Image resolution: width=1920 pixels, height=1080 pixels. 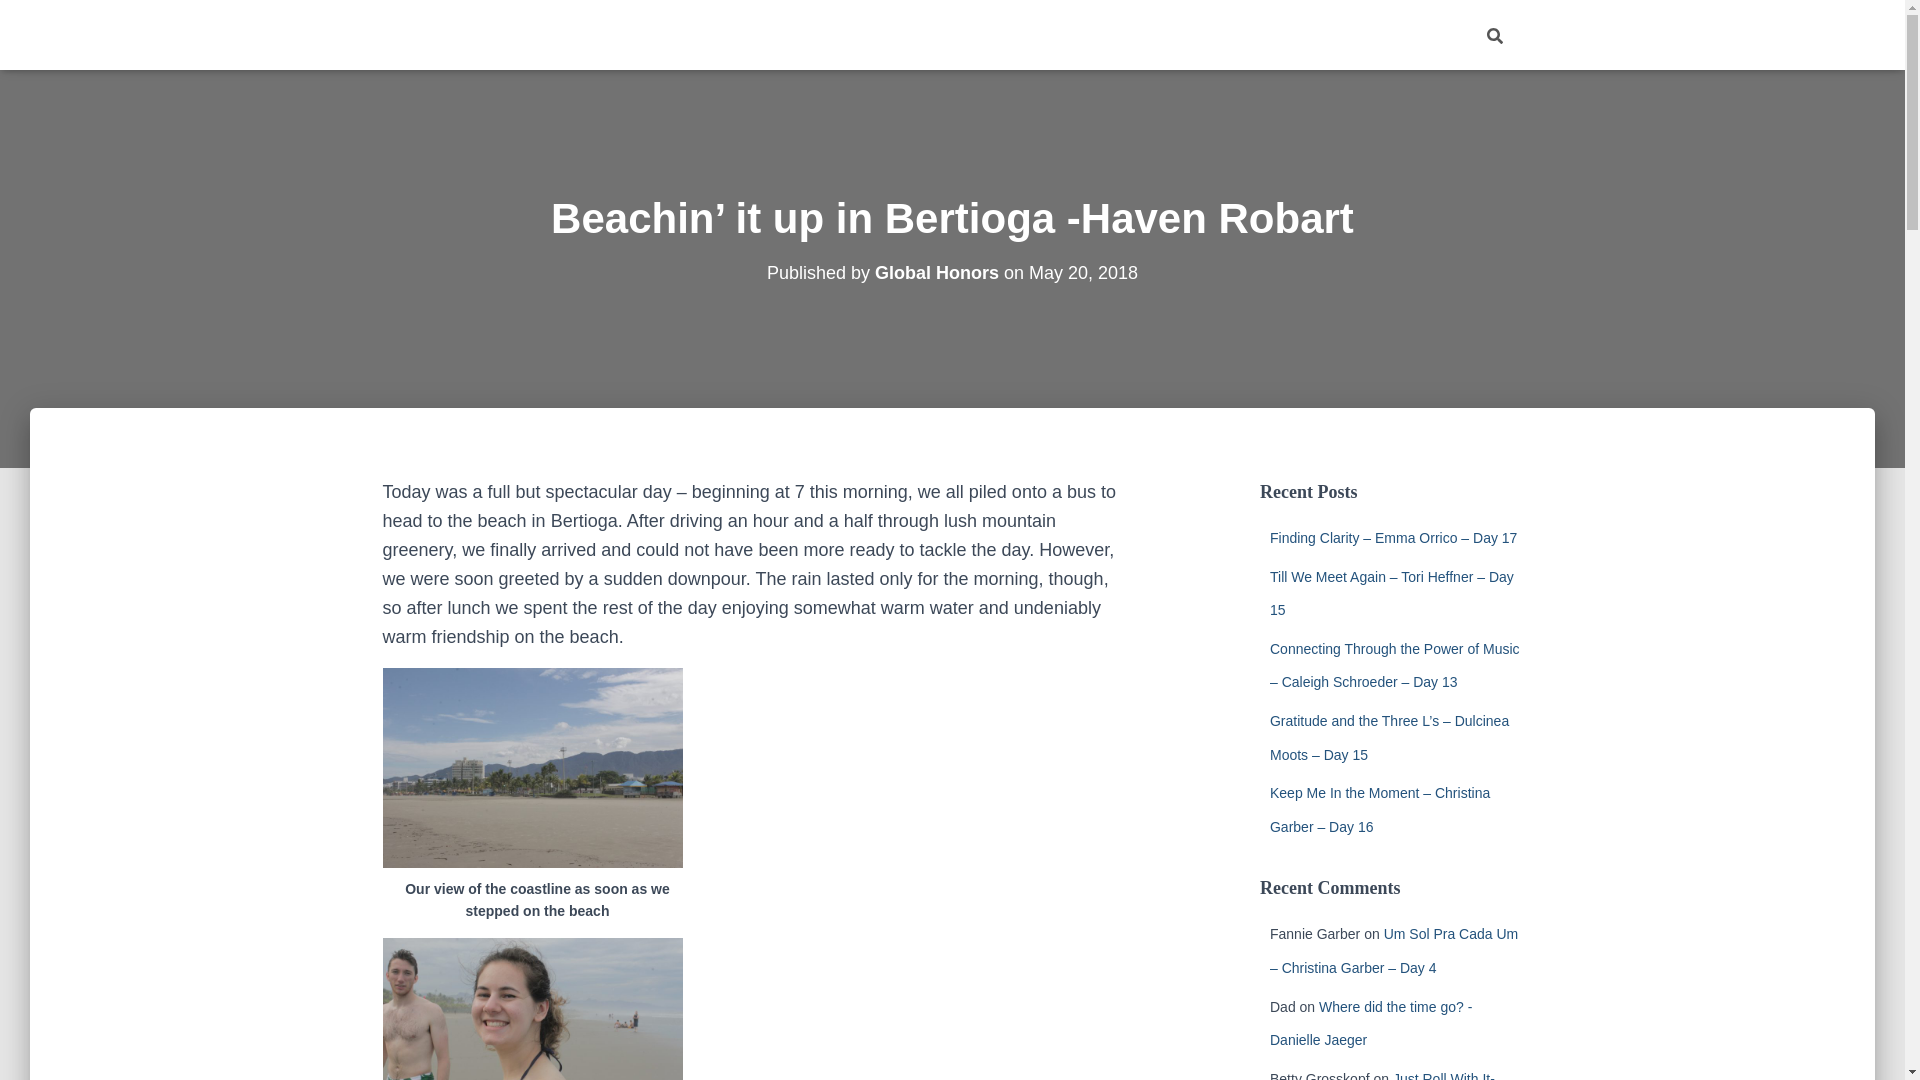 What do you see at coordinates (1434, 34) in the screenshot?
I see `BLOG` at bounding box center [1434, 34].